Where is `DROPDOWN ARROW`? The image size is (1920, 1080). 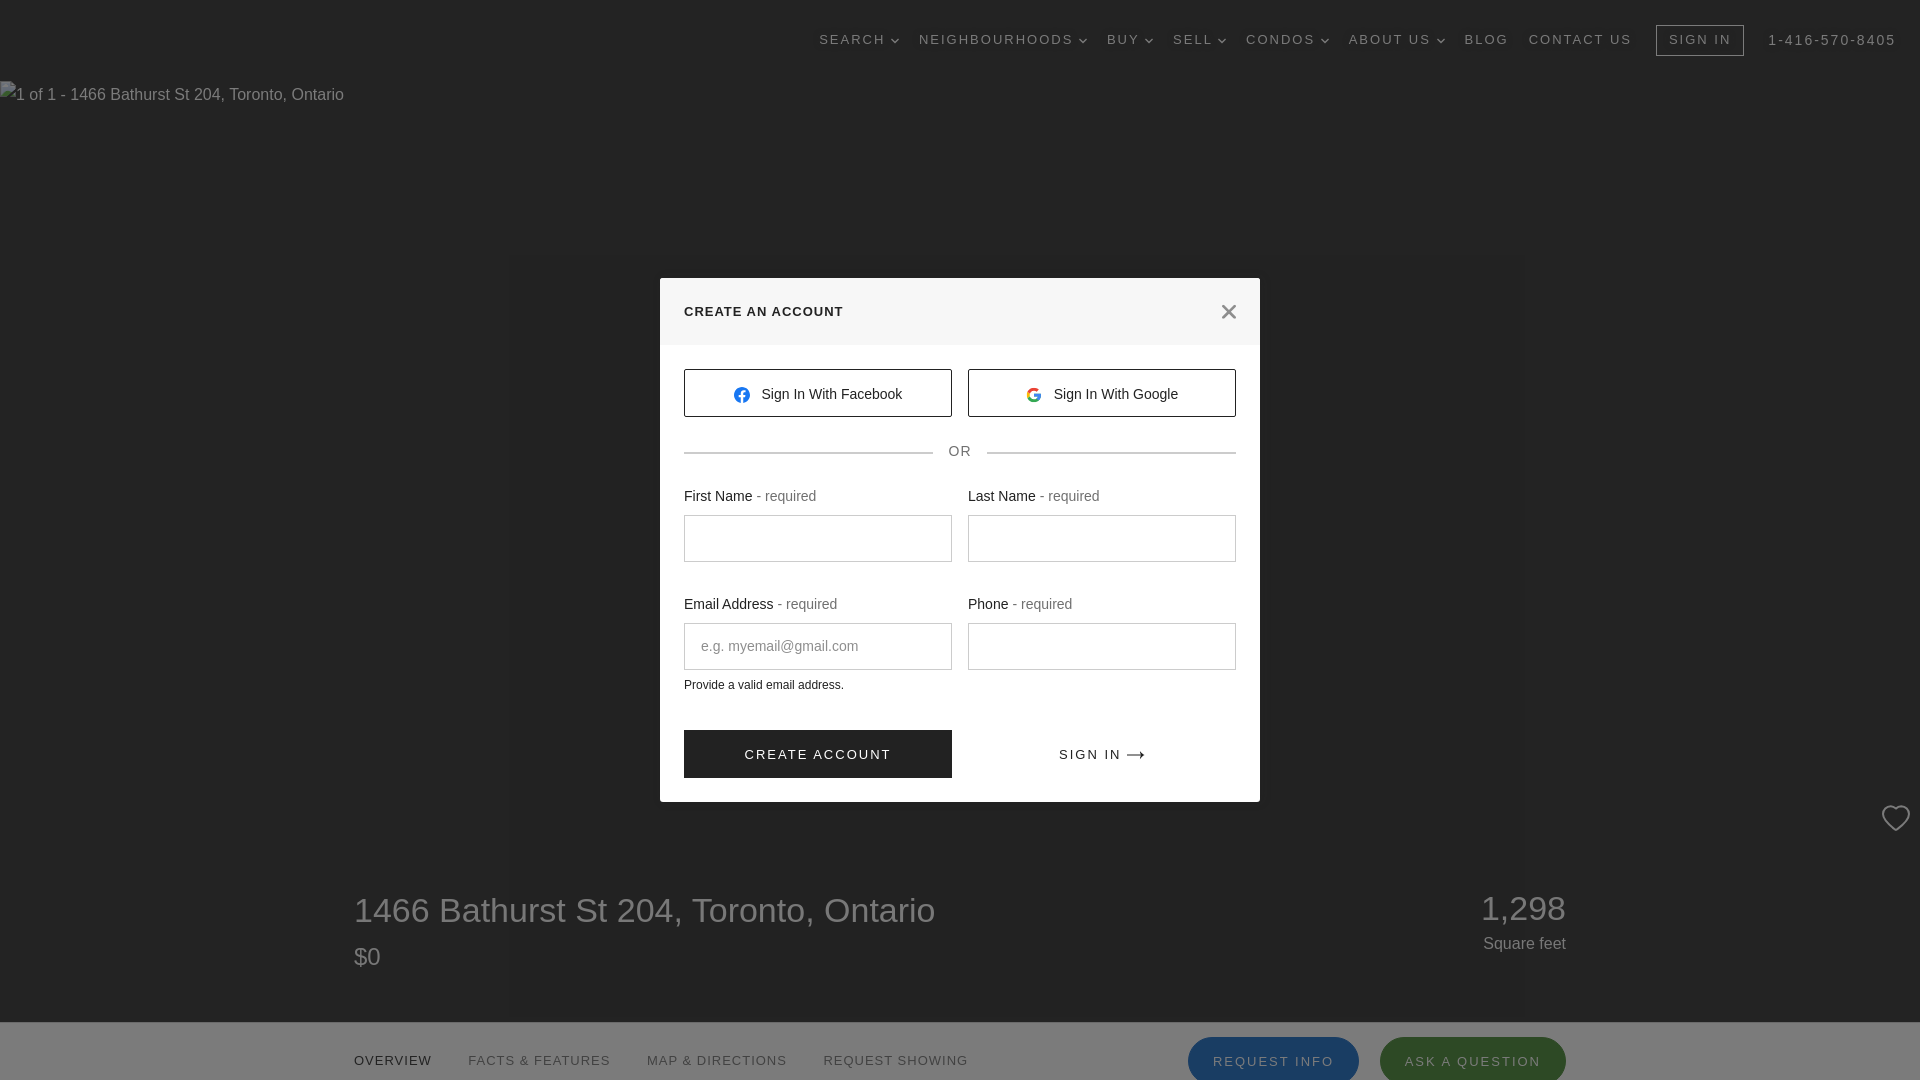
DROPDOWN ARROW is located at coordinates (1082, 40).